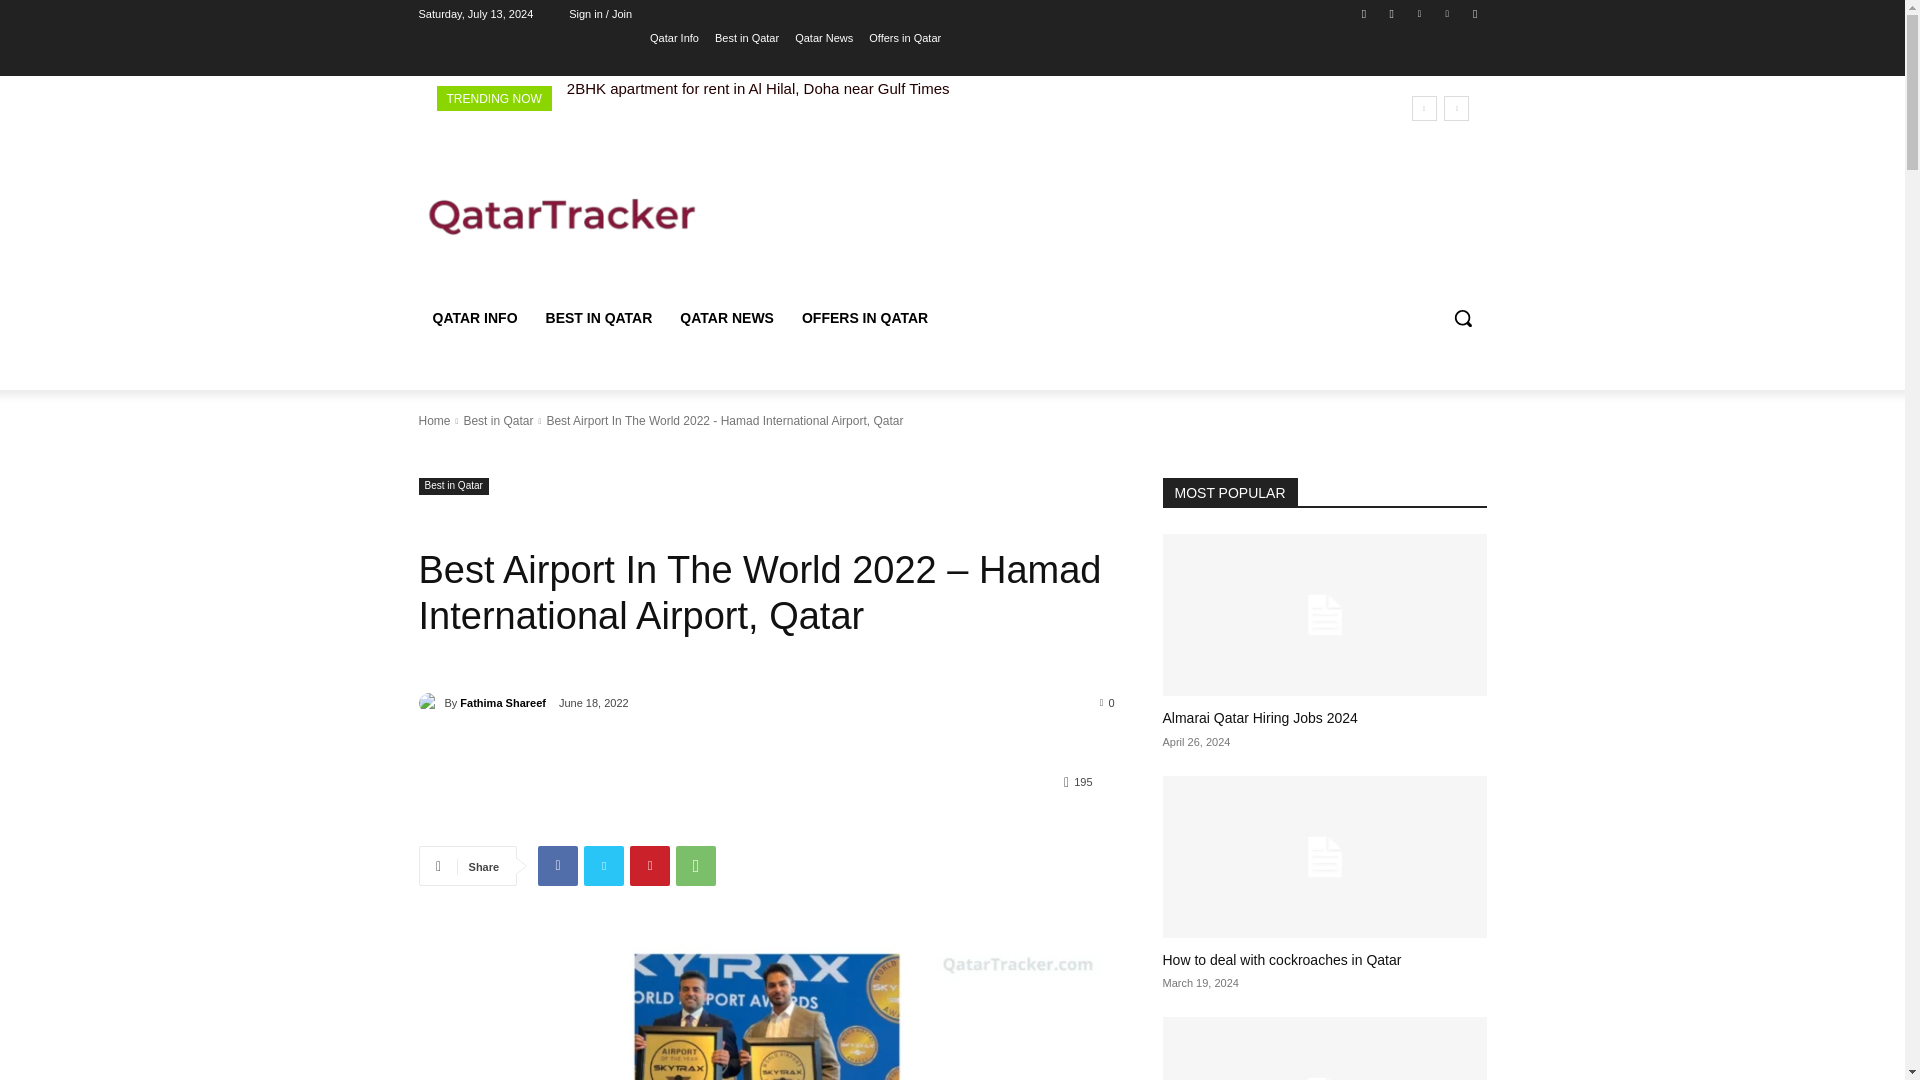 The height and width of the screenshot is (1080, 1920). I want to click on 2BHK apartment for rent in Al Hilal, Doha near Gulf Times, so click(758, 88).